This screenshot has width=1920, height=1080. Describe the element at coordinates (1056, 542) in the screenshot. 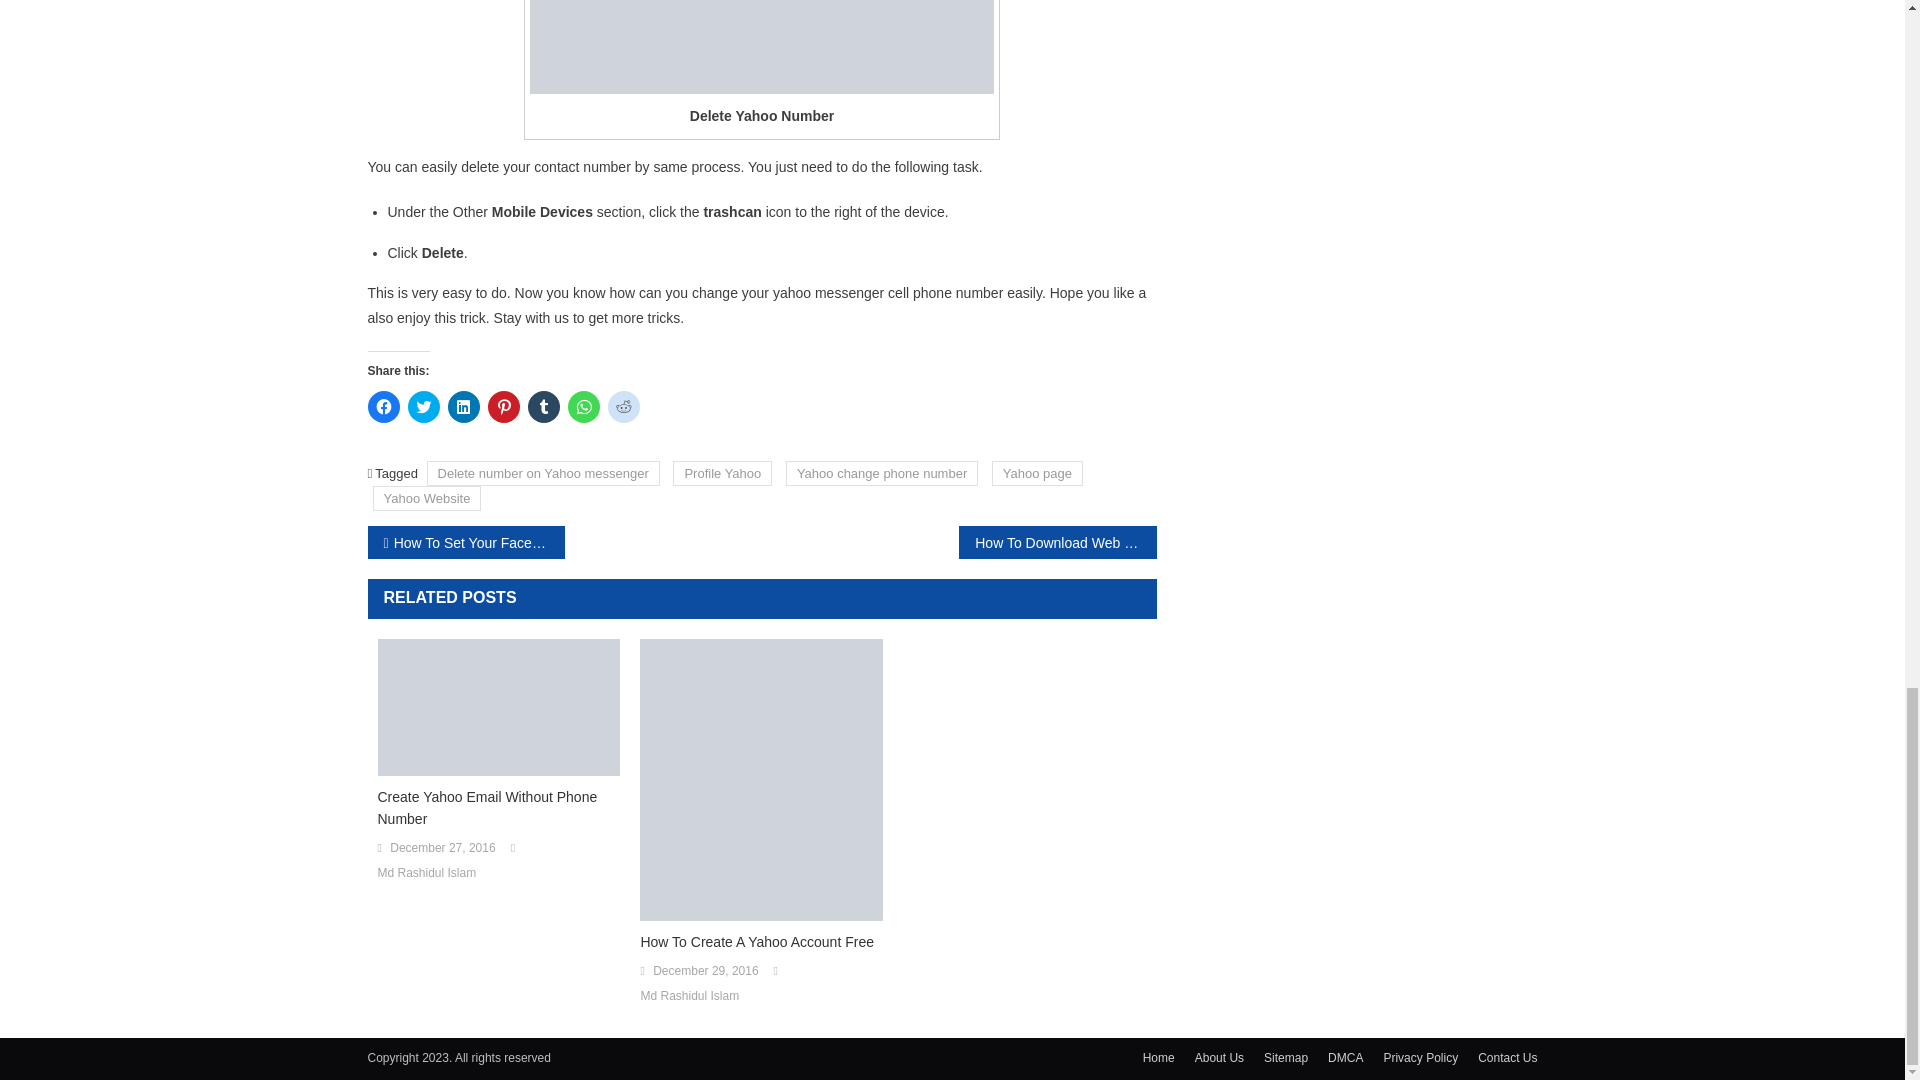

I see `How To Download Web Files Faster` at that location.